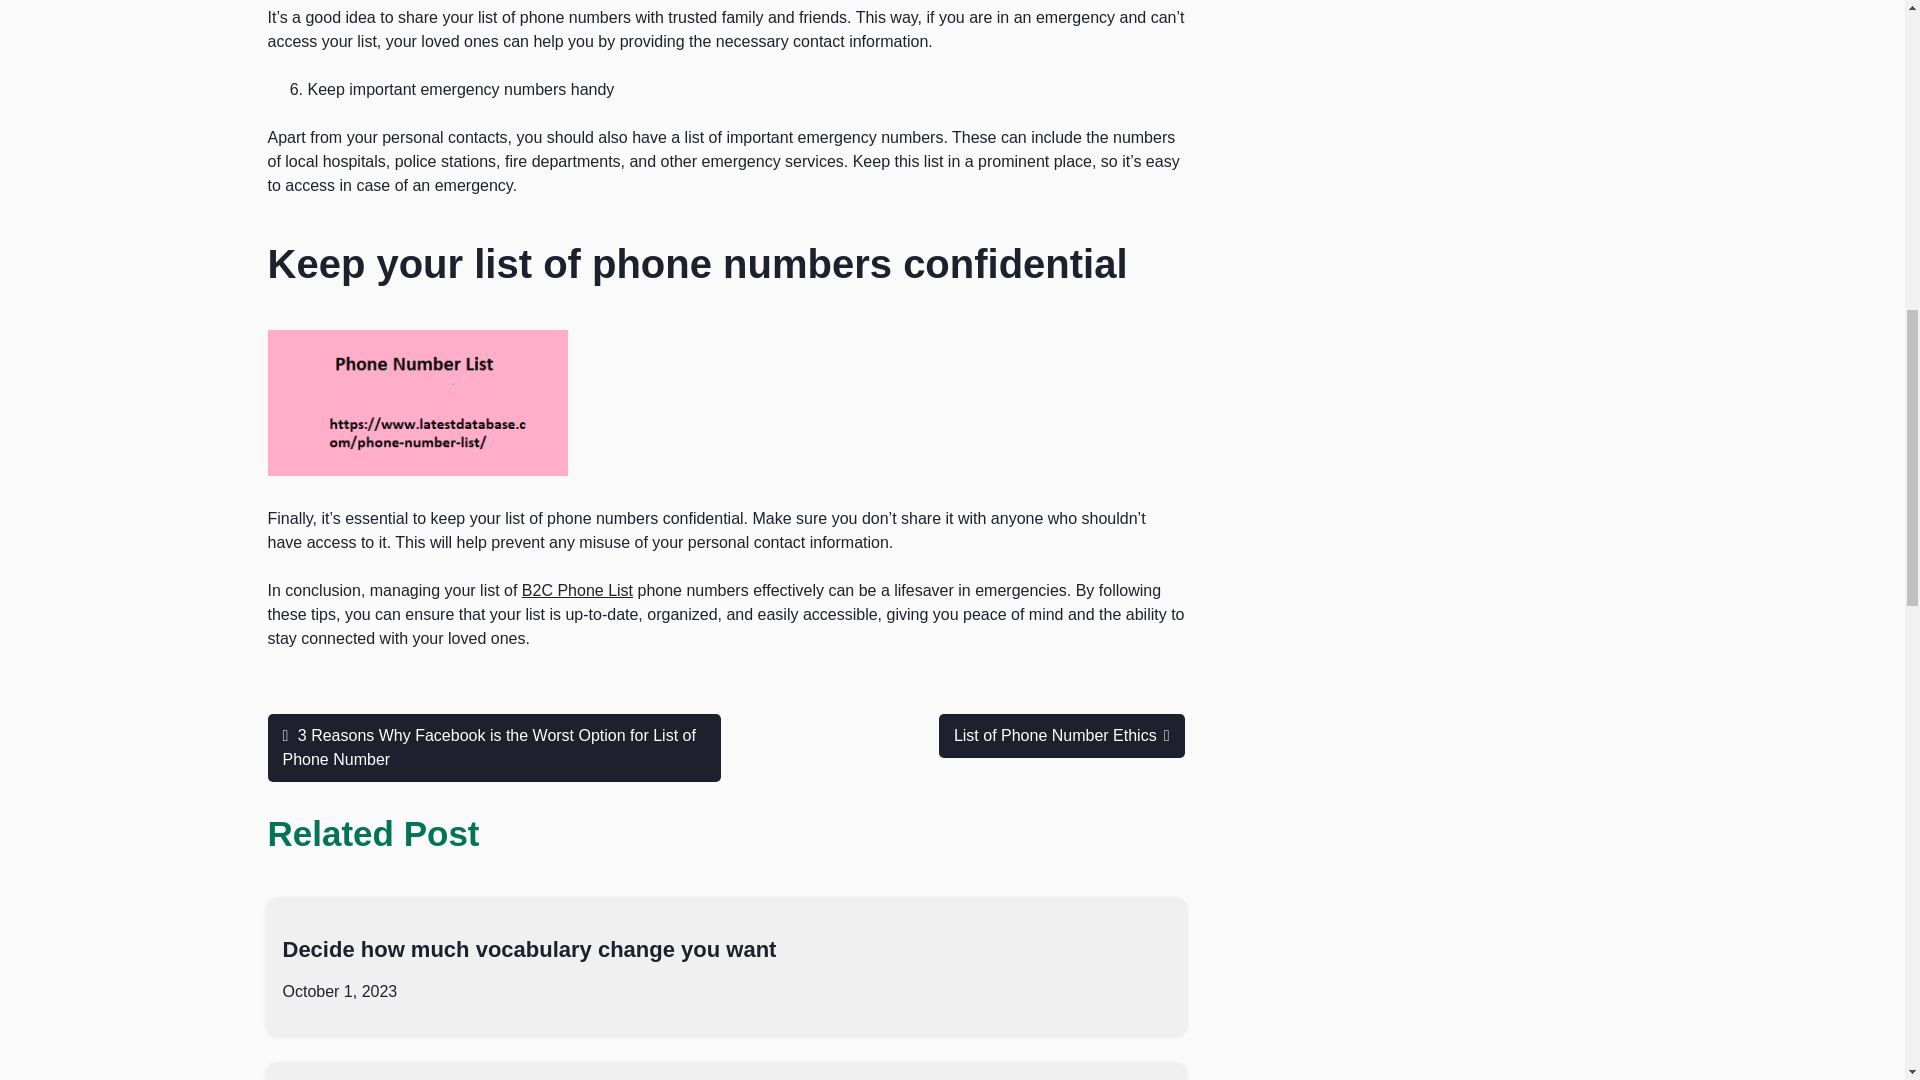 Image resolution: width=1920 pixels, height=1080 pixels. What do you see at coordinates (578, 590) in the screenshot?
I see `B2C Phone List` at bounding box center [578, 590].